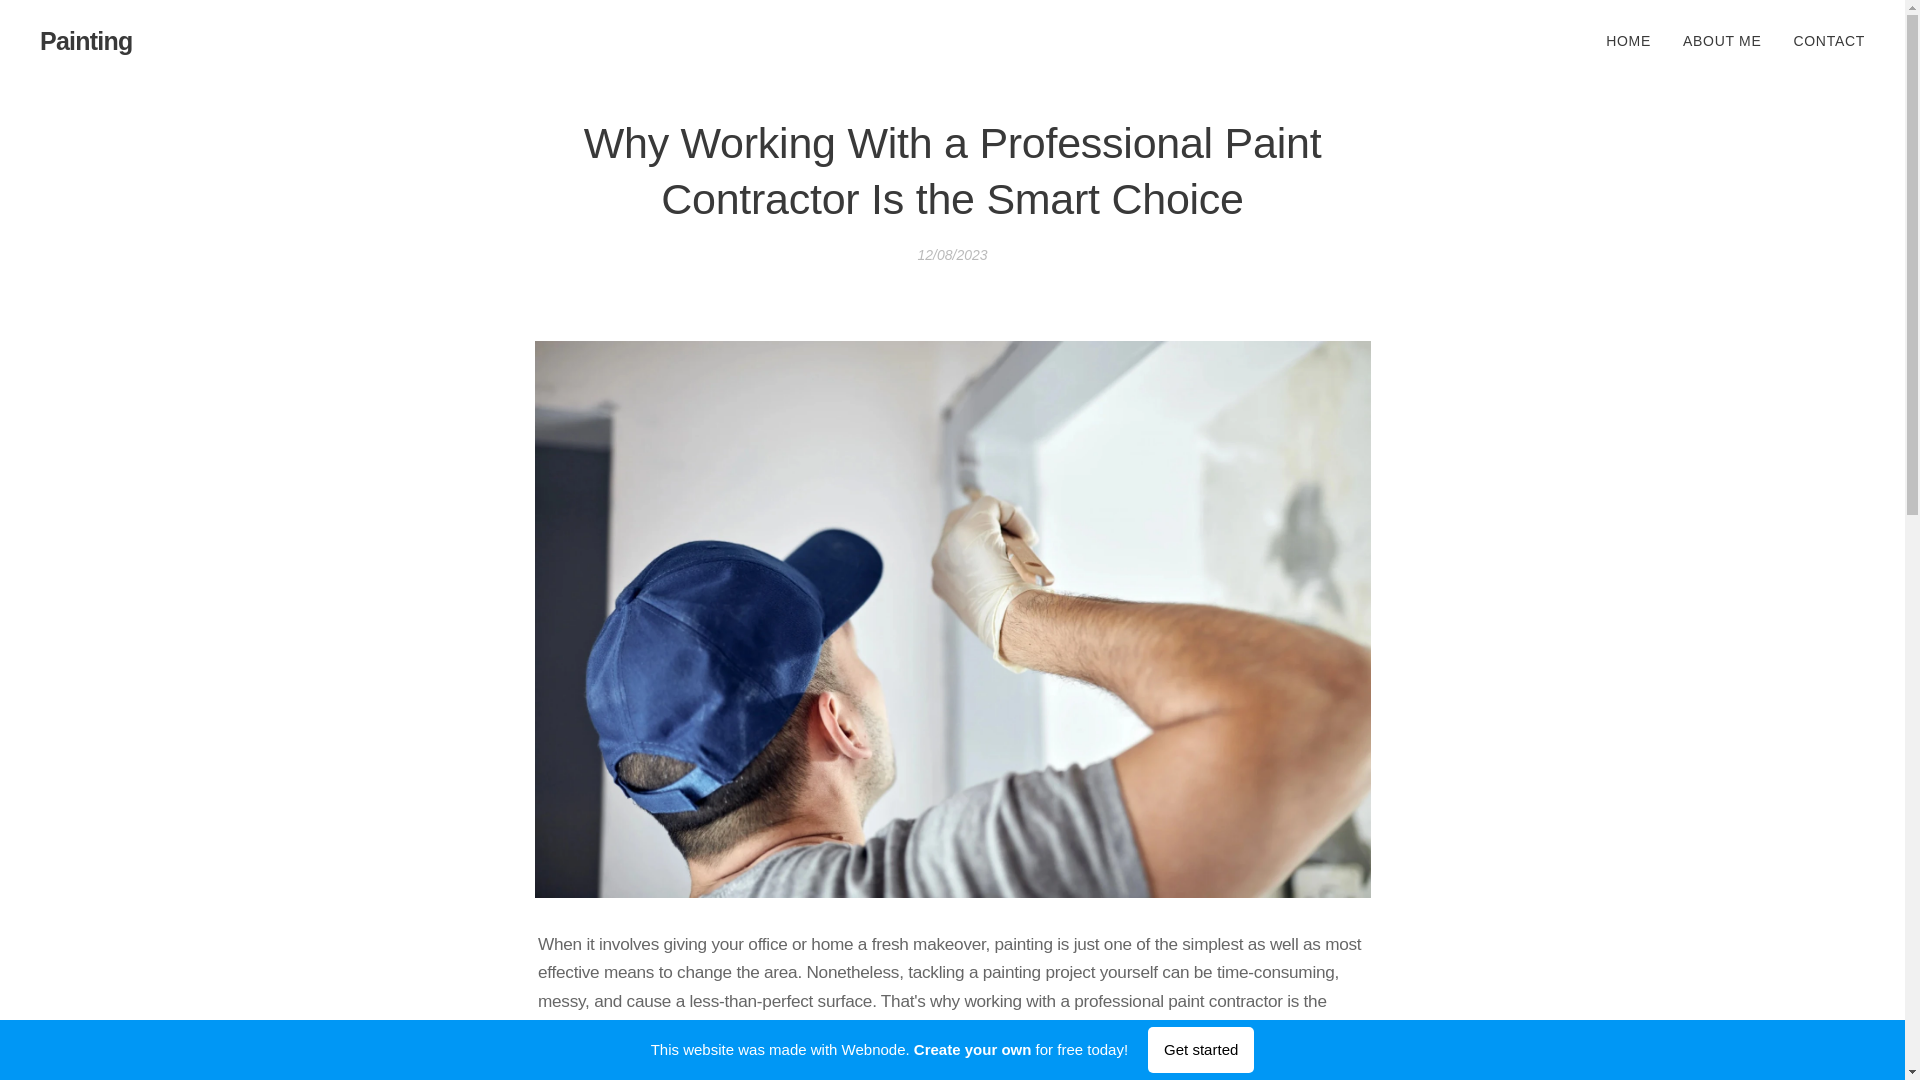 The width and height of the screenshot is (1920, 1080). What do you see at coordinates (1634, 40) in the screenshot?
I see `HOME` at bounding box center [1634, 40].